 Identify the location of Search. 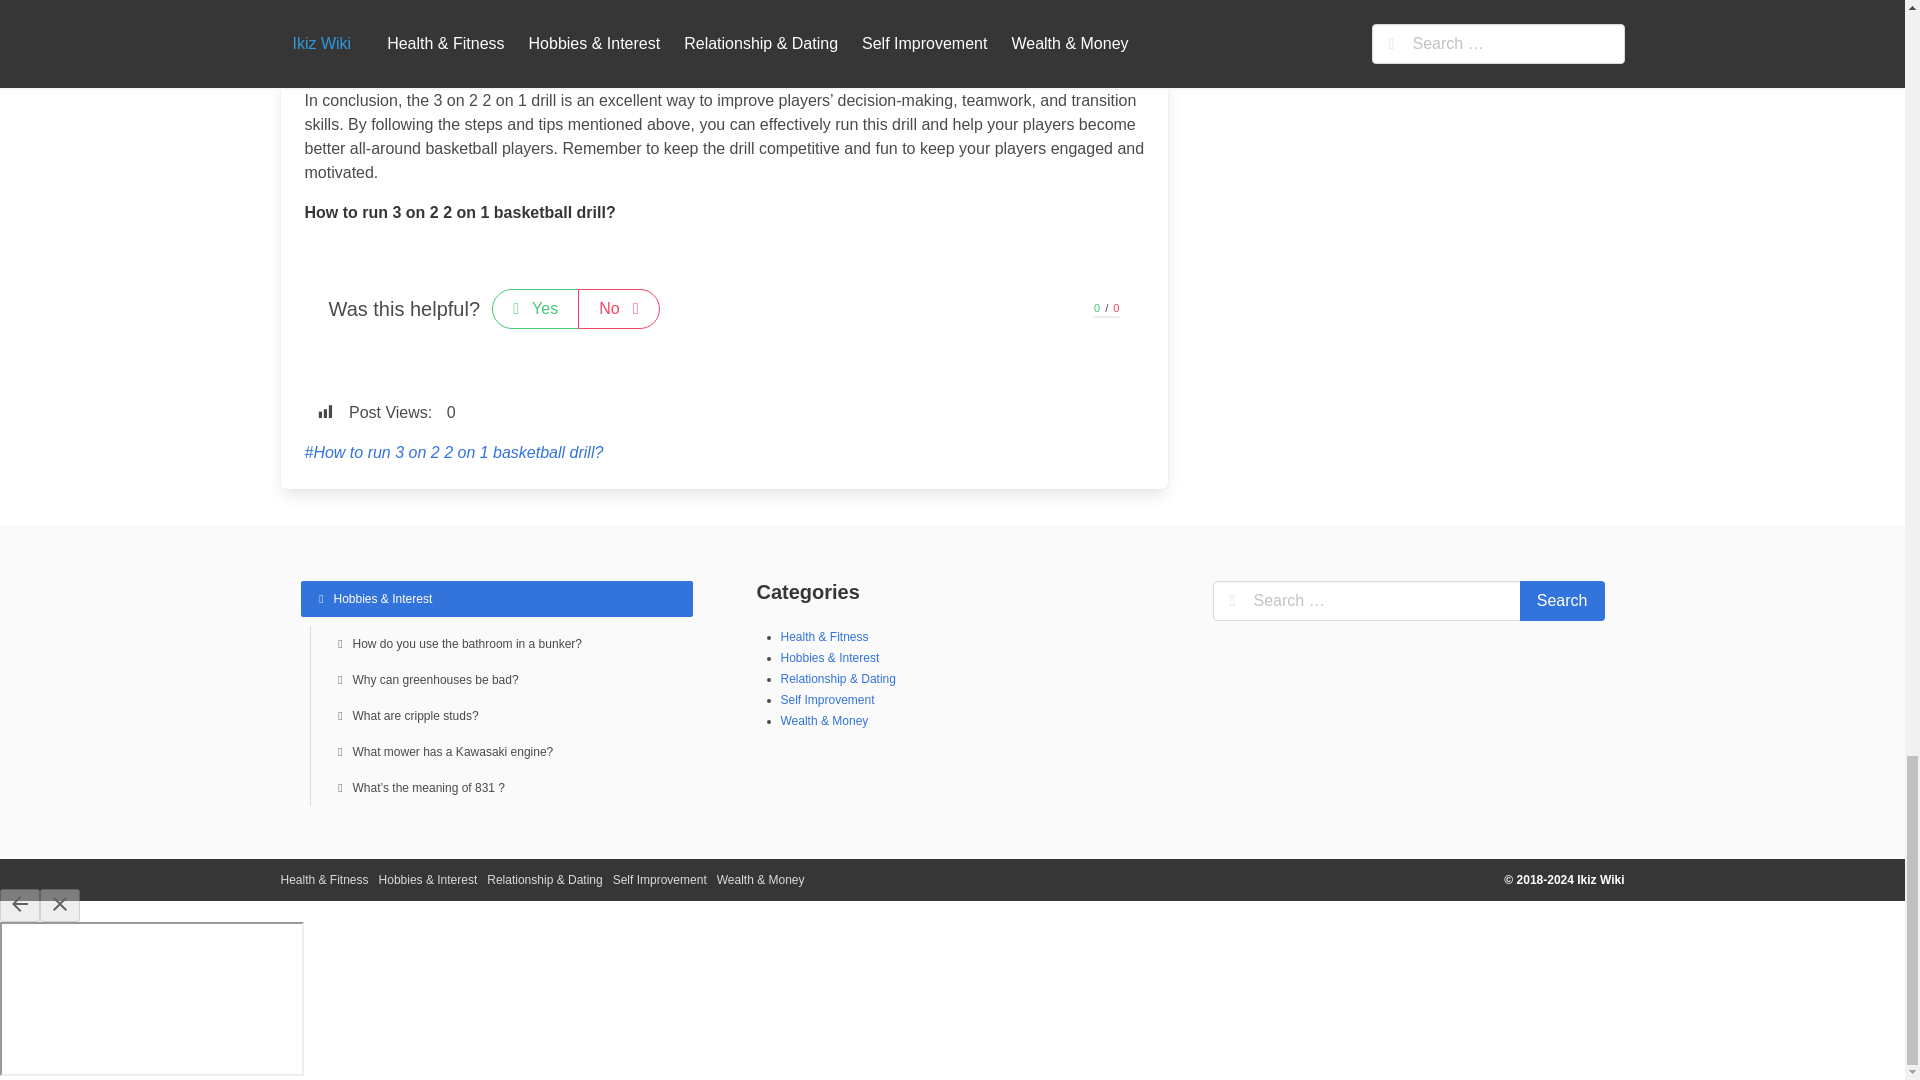
(1562, 601).